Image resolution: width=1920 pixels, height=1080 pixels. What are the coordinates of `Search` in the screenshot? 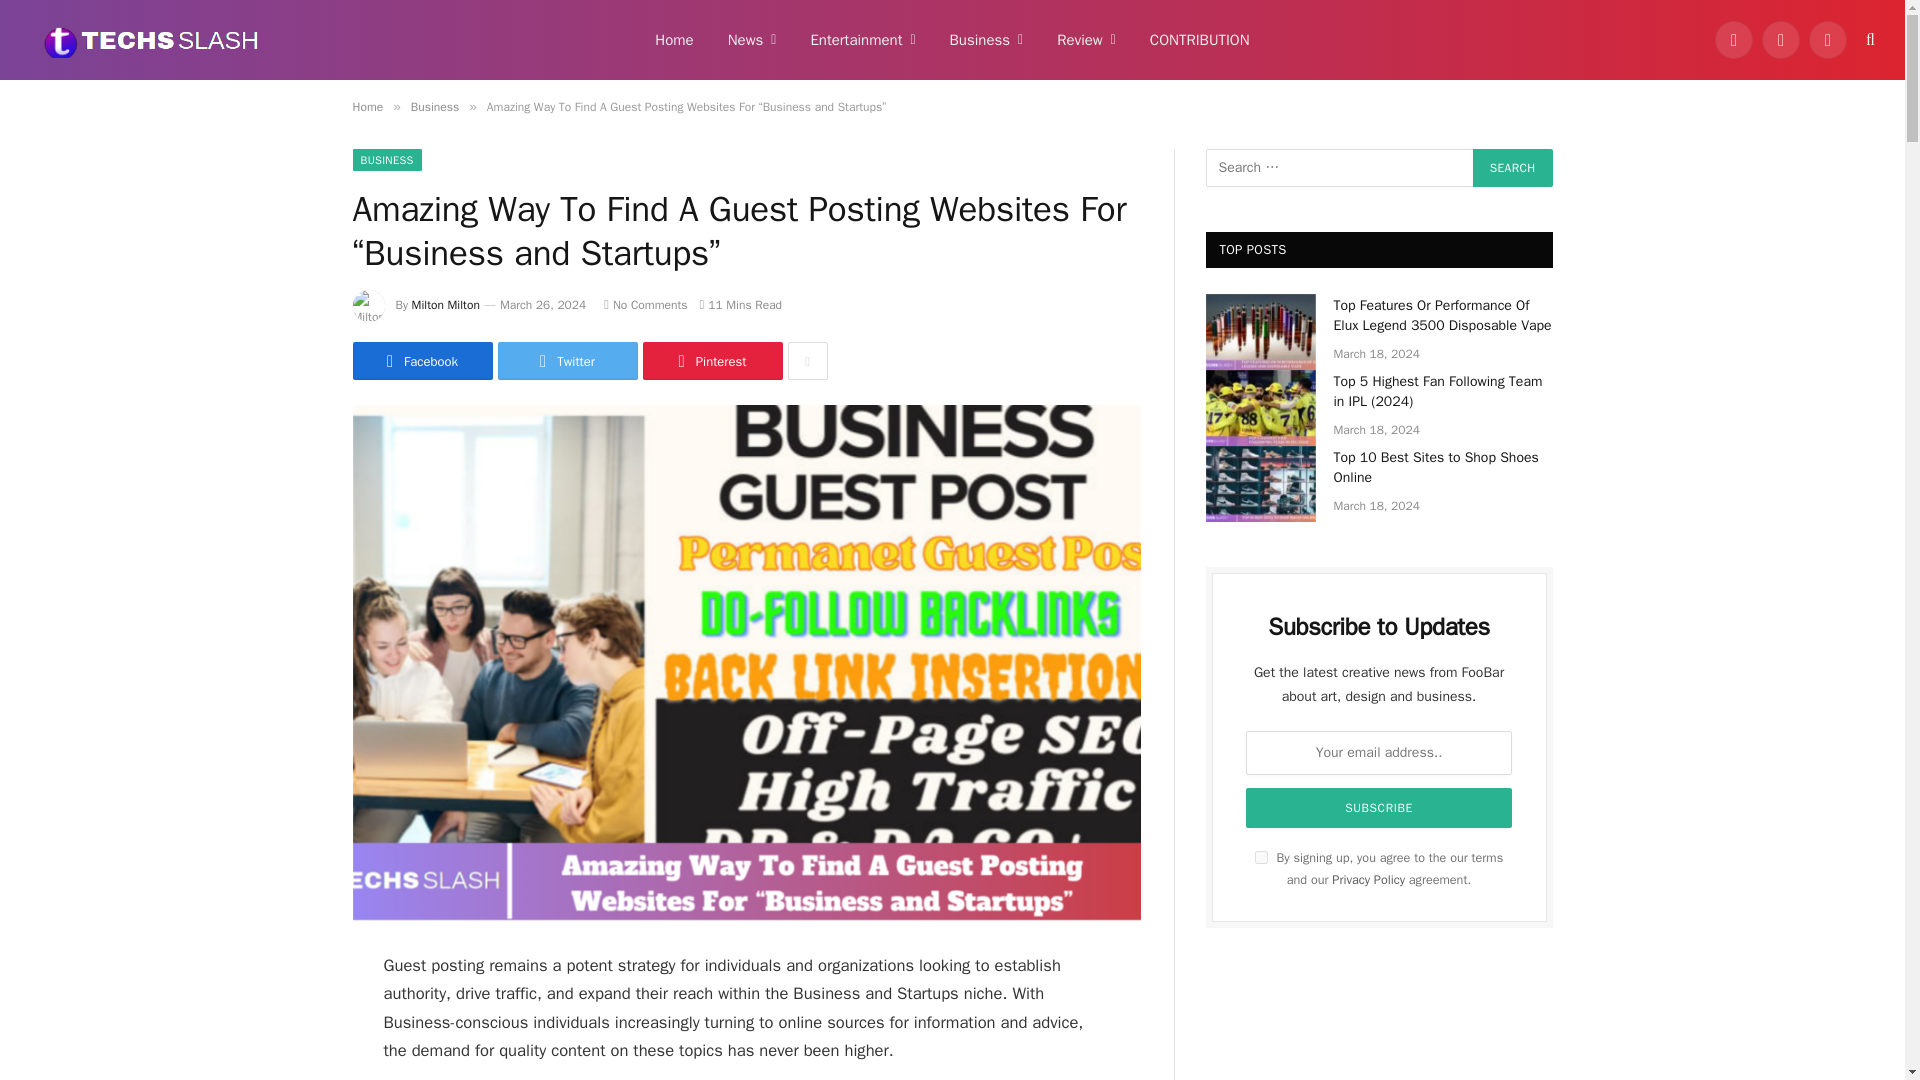 It's located at (1512, 168).